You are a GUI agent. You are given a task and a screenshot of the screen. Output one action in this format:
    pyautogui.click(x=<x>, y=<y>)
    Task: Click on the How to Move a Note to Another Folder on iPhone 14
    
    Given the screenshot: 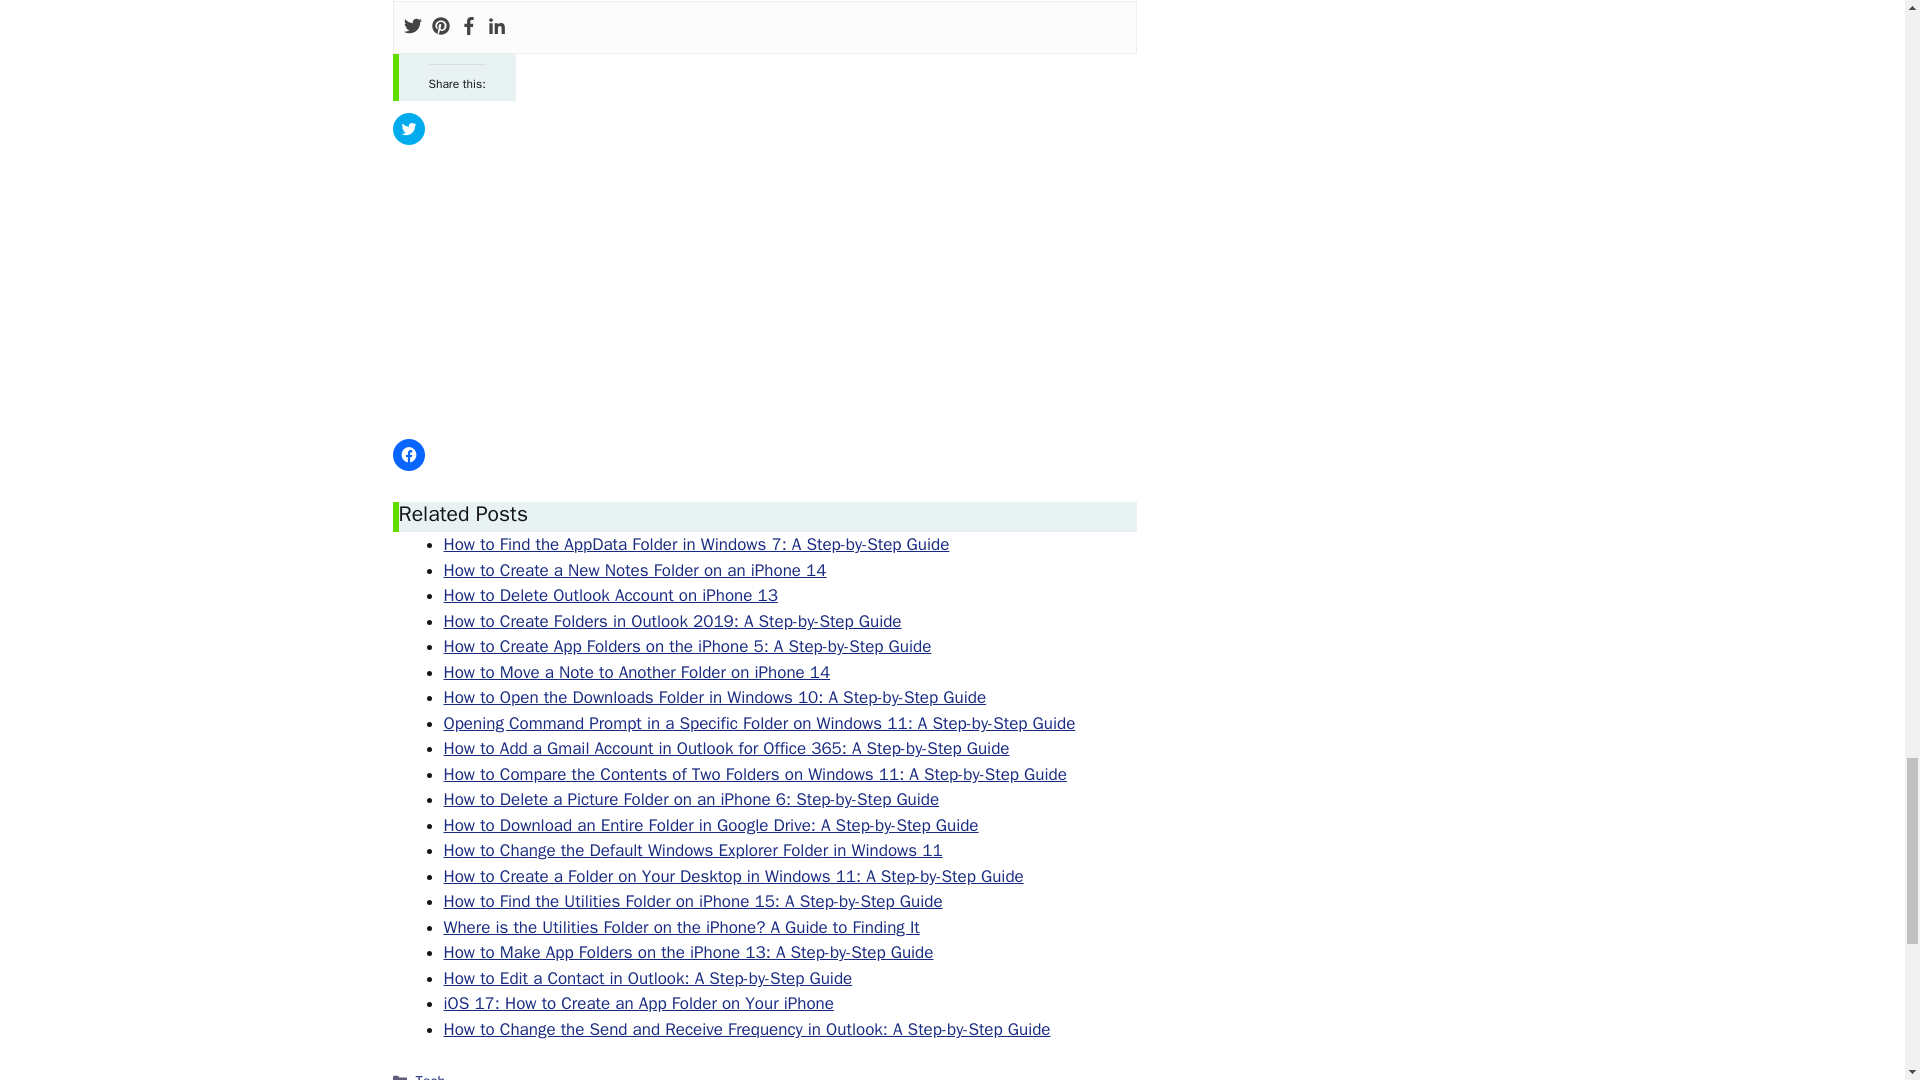 What is the action you would take?
    pyautogui.click(x=637, y=672)
    